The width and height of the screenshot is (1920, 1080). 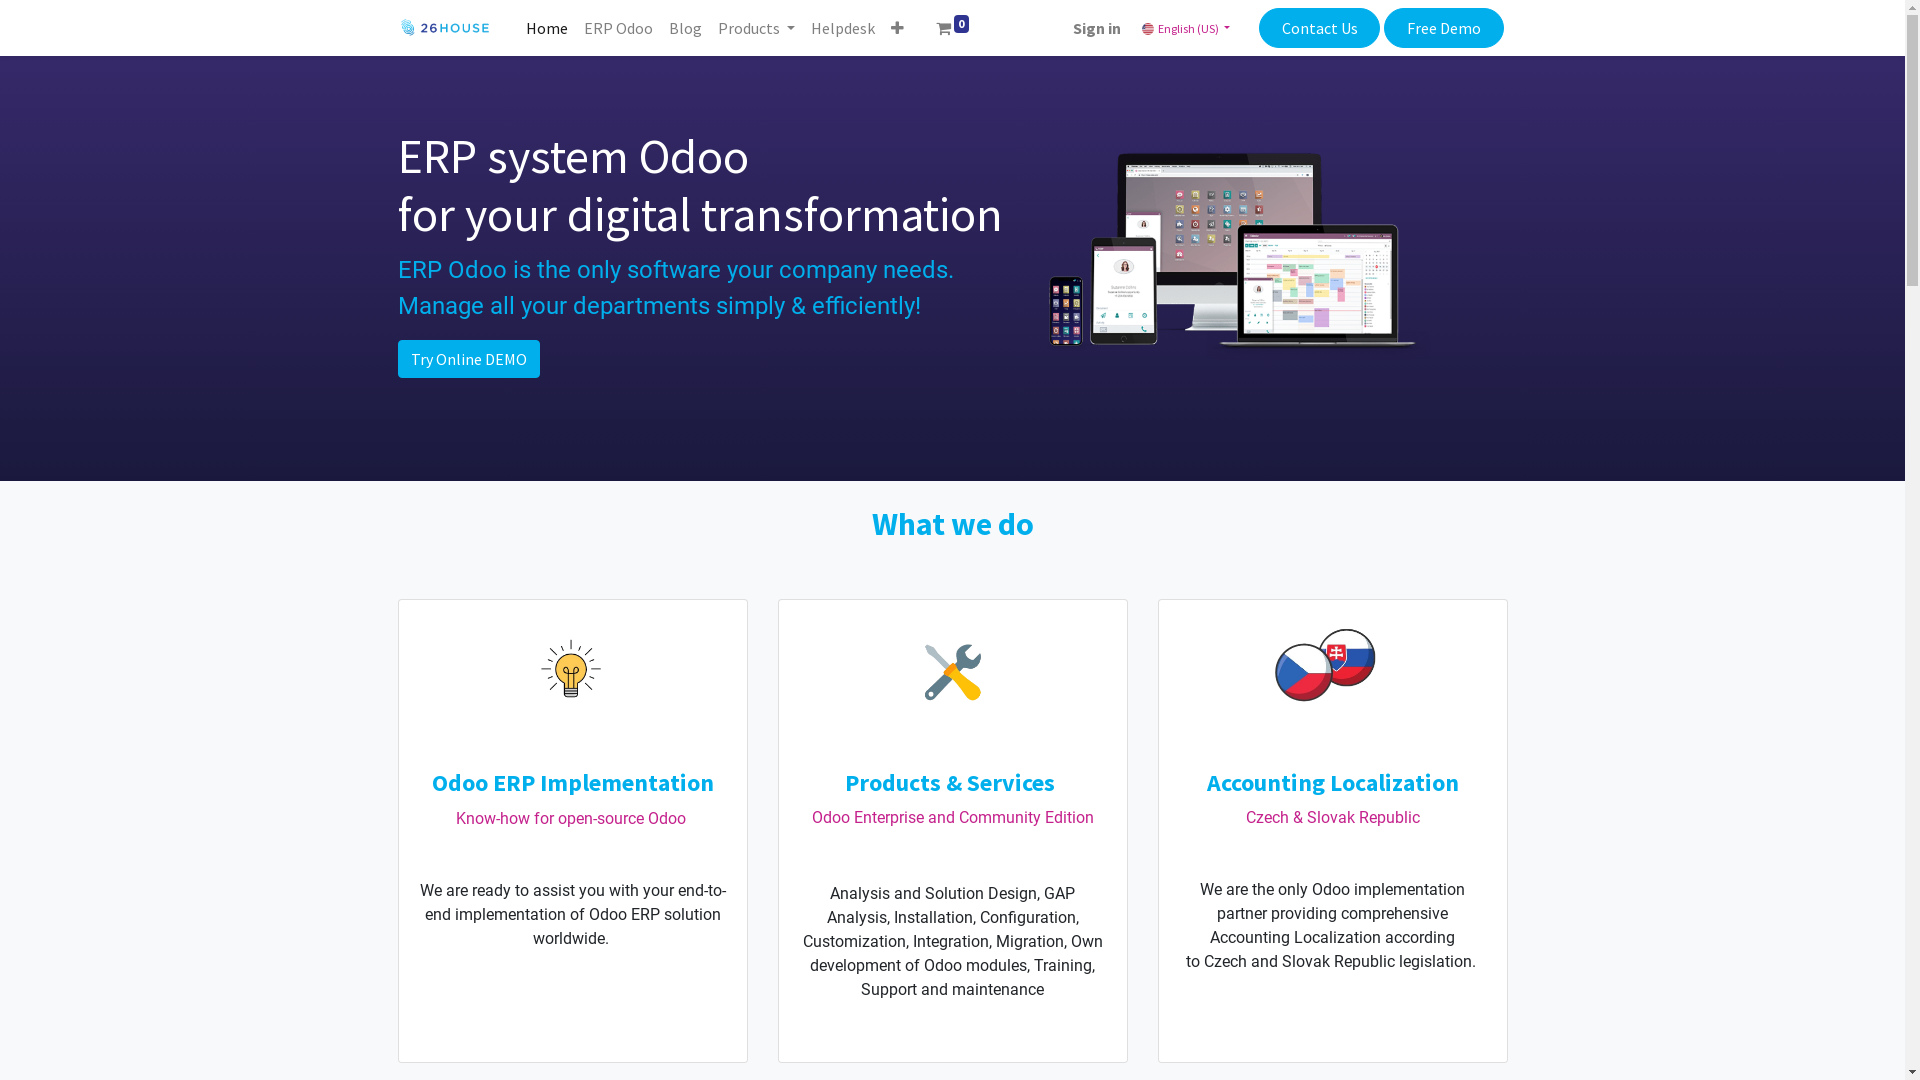 I want to click on Blog, so click(x=684, y=28).